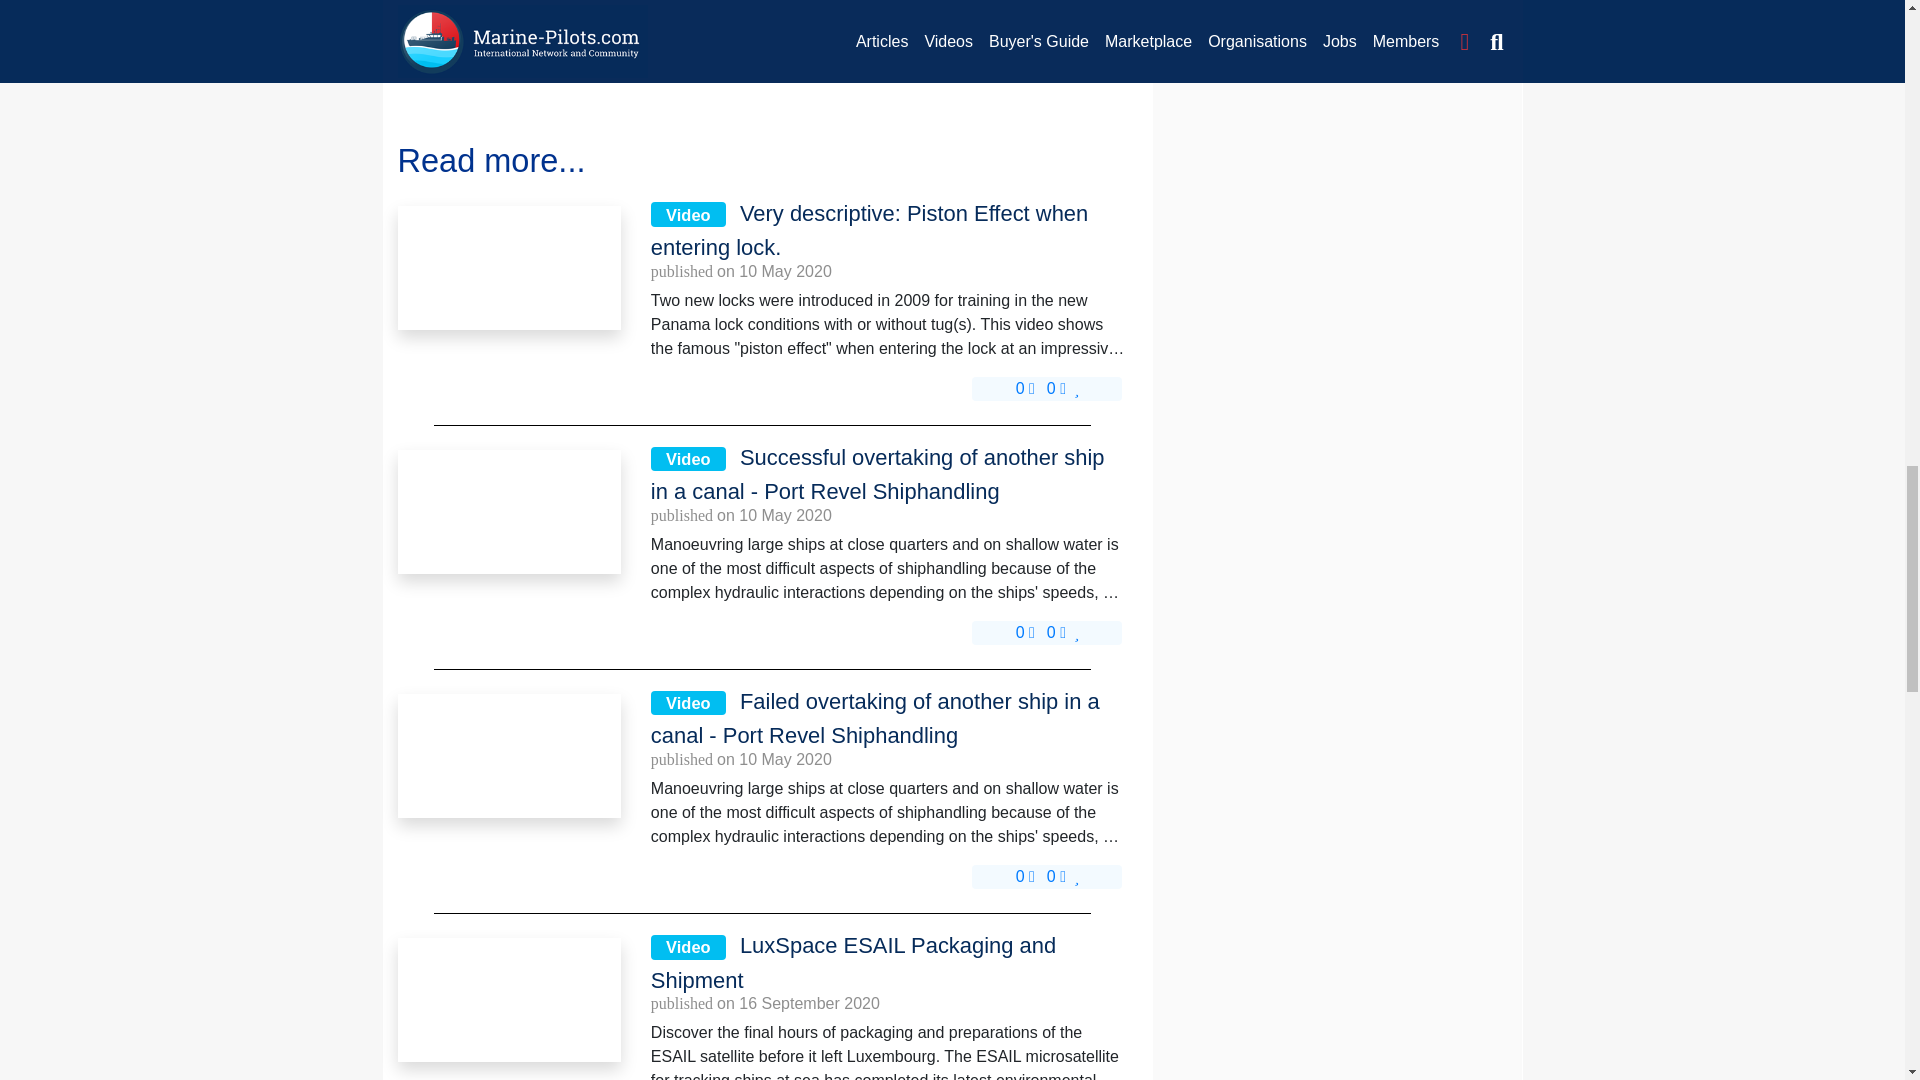 Image resolution: width=1920 pixels, height=1080 pixels. Describe the element at coordinates (1024, 388) in the screenshot. I see `0` at that location.